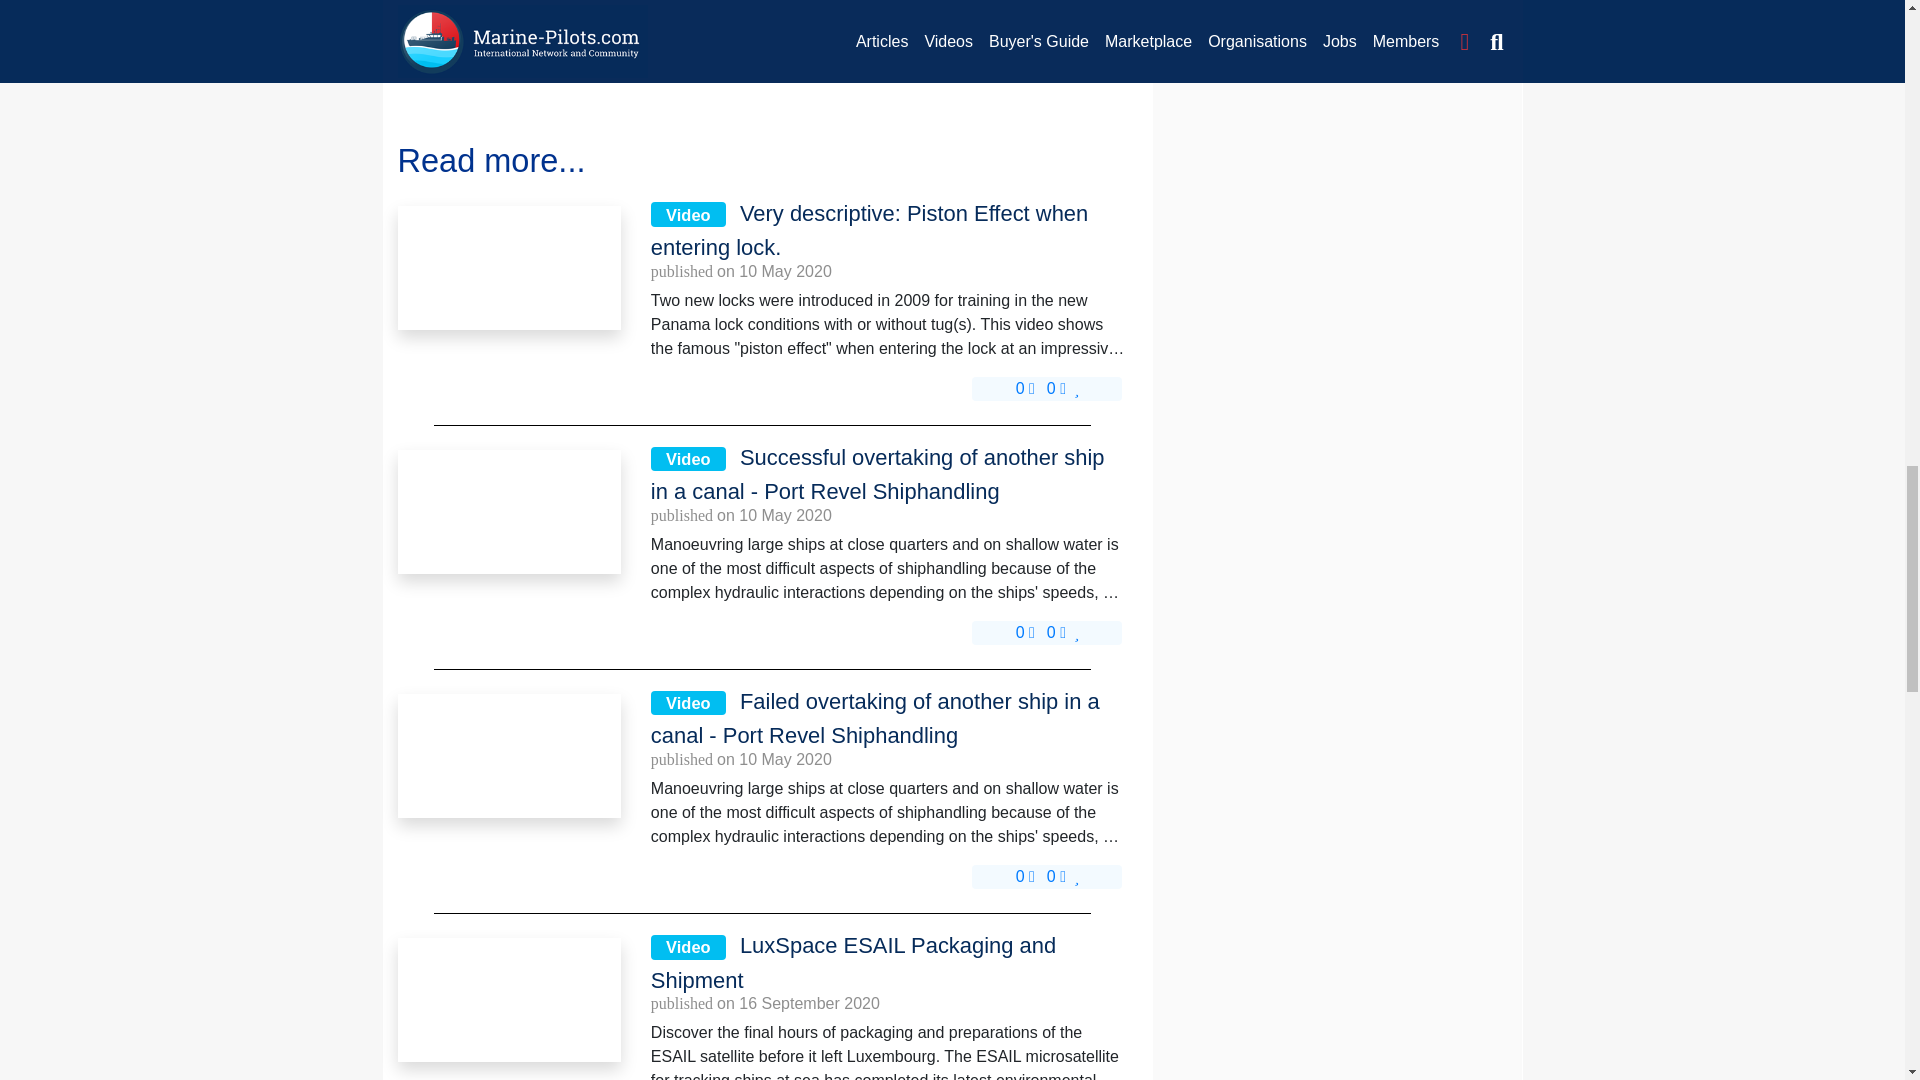 Image resolution: width=1920 pixels, height=1080 pixels. Describe the element at coordinates (1024, 388) in the screenshot. I see `0` at that location.